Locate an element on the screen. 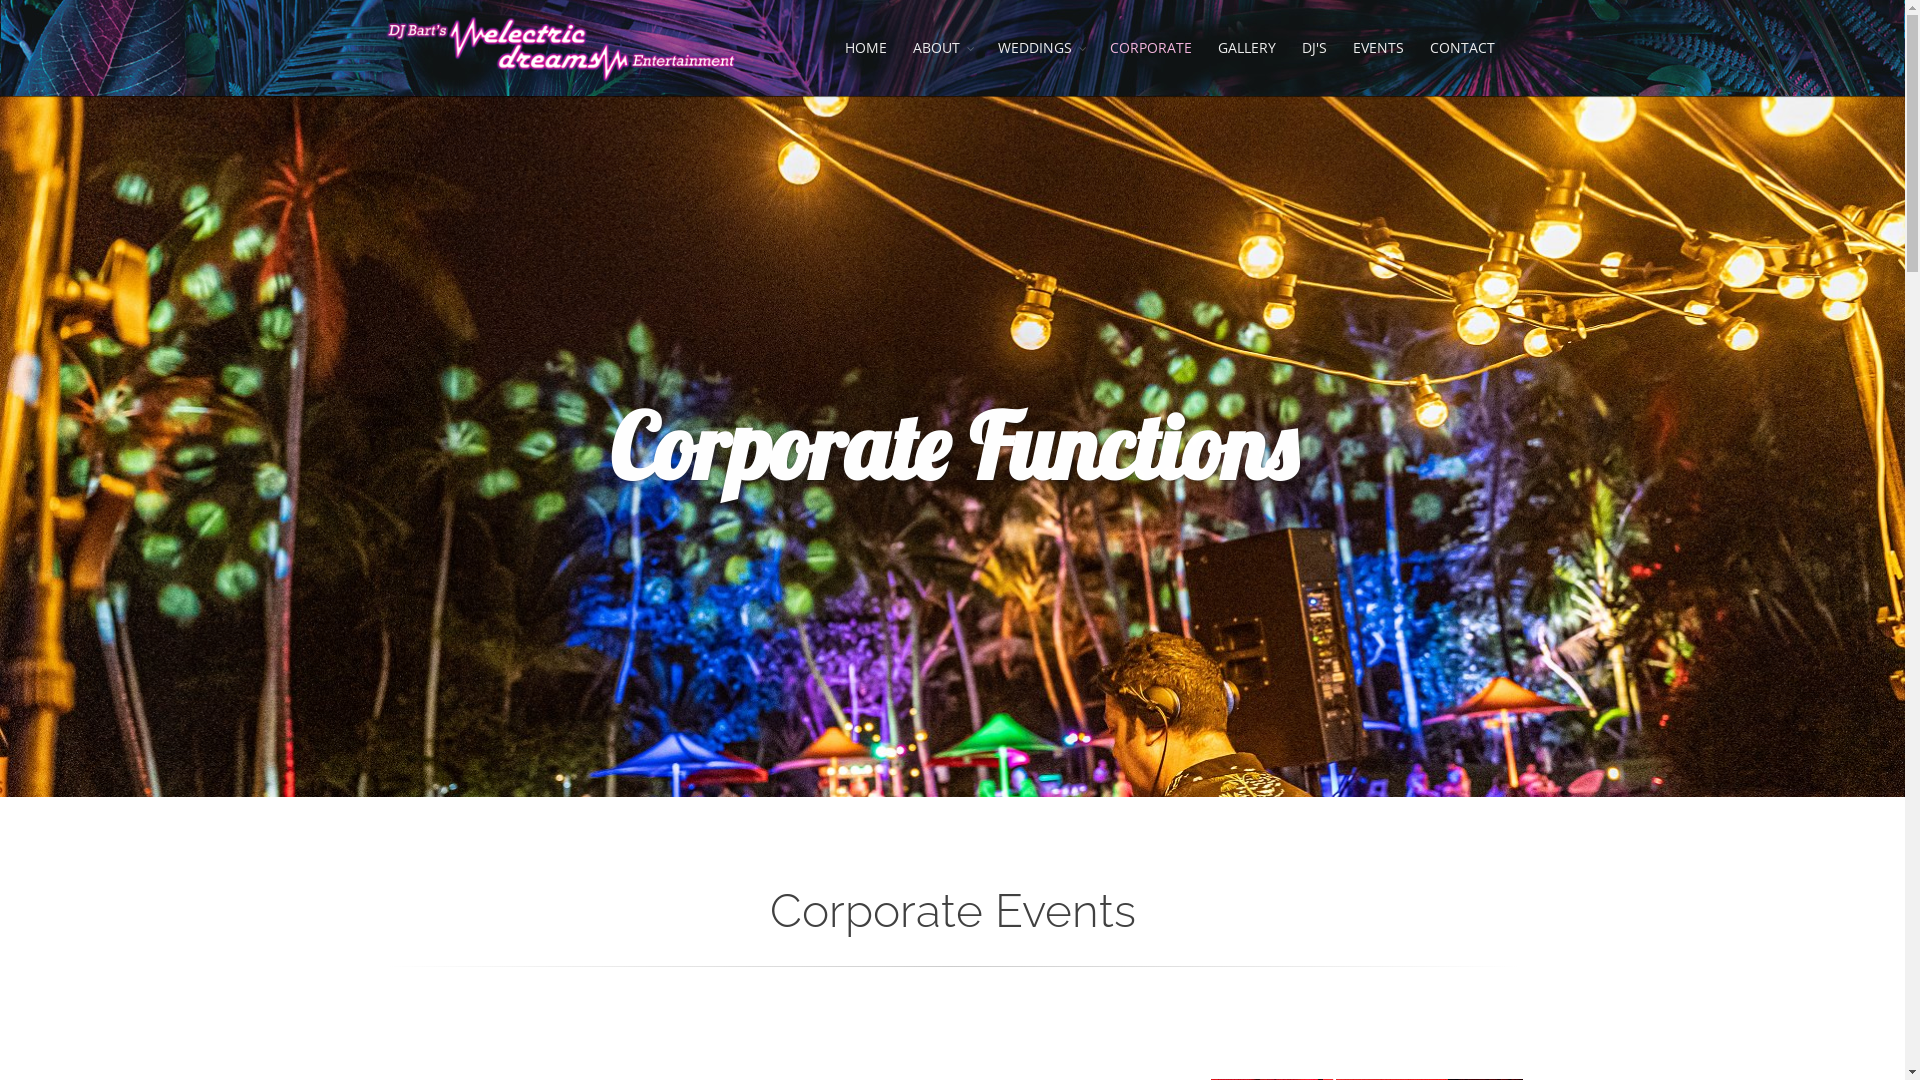 The width and height of the screenshot is (1920, 1080). ABOUT is located at coordinates (942, 48).